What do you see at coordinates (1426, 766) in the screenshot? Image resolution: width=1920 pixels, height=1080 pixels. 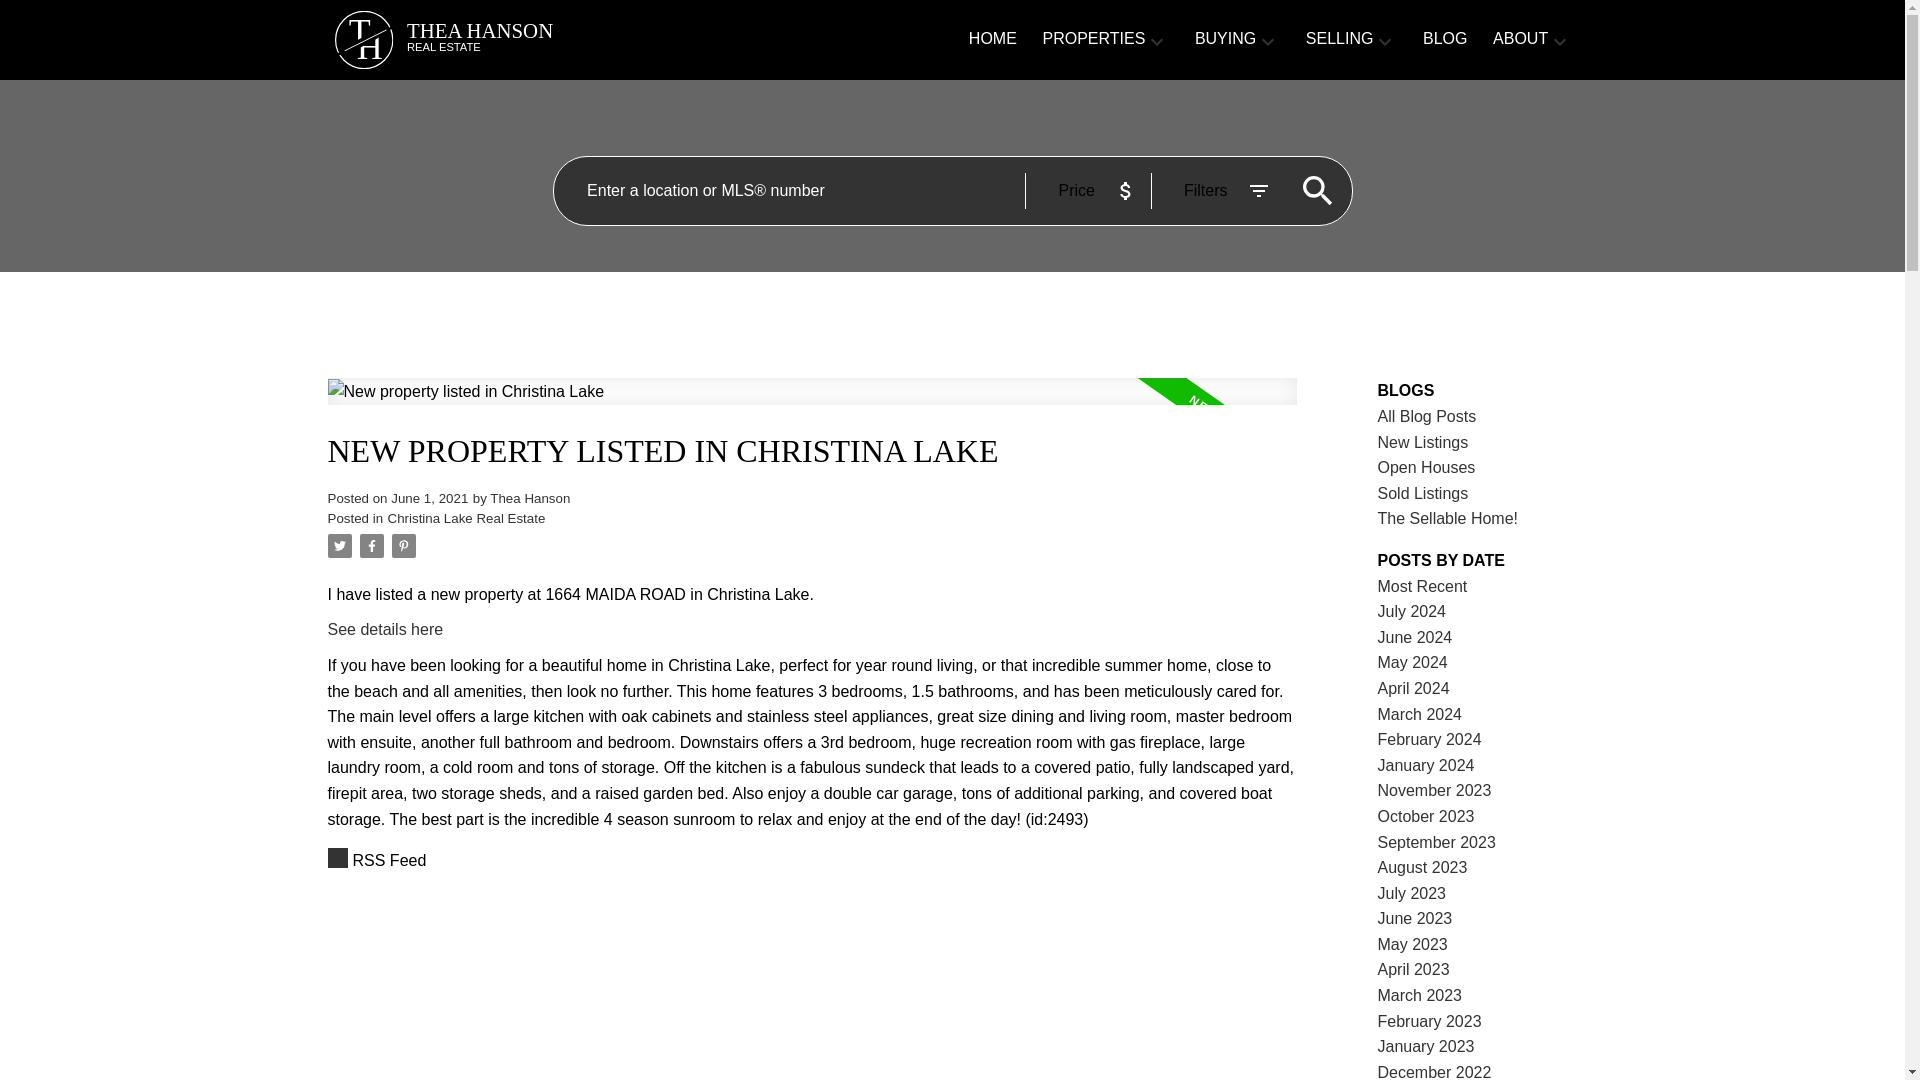 I see `January 2024` at bounding box center [1426, 766].